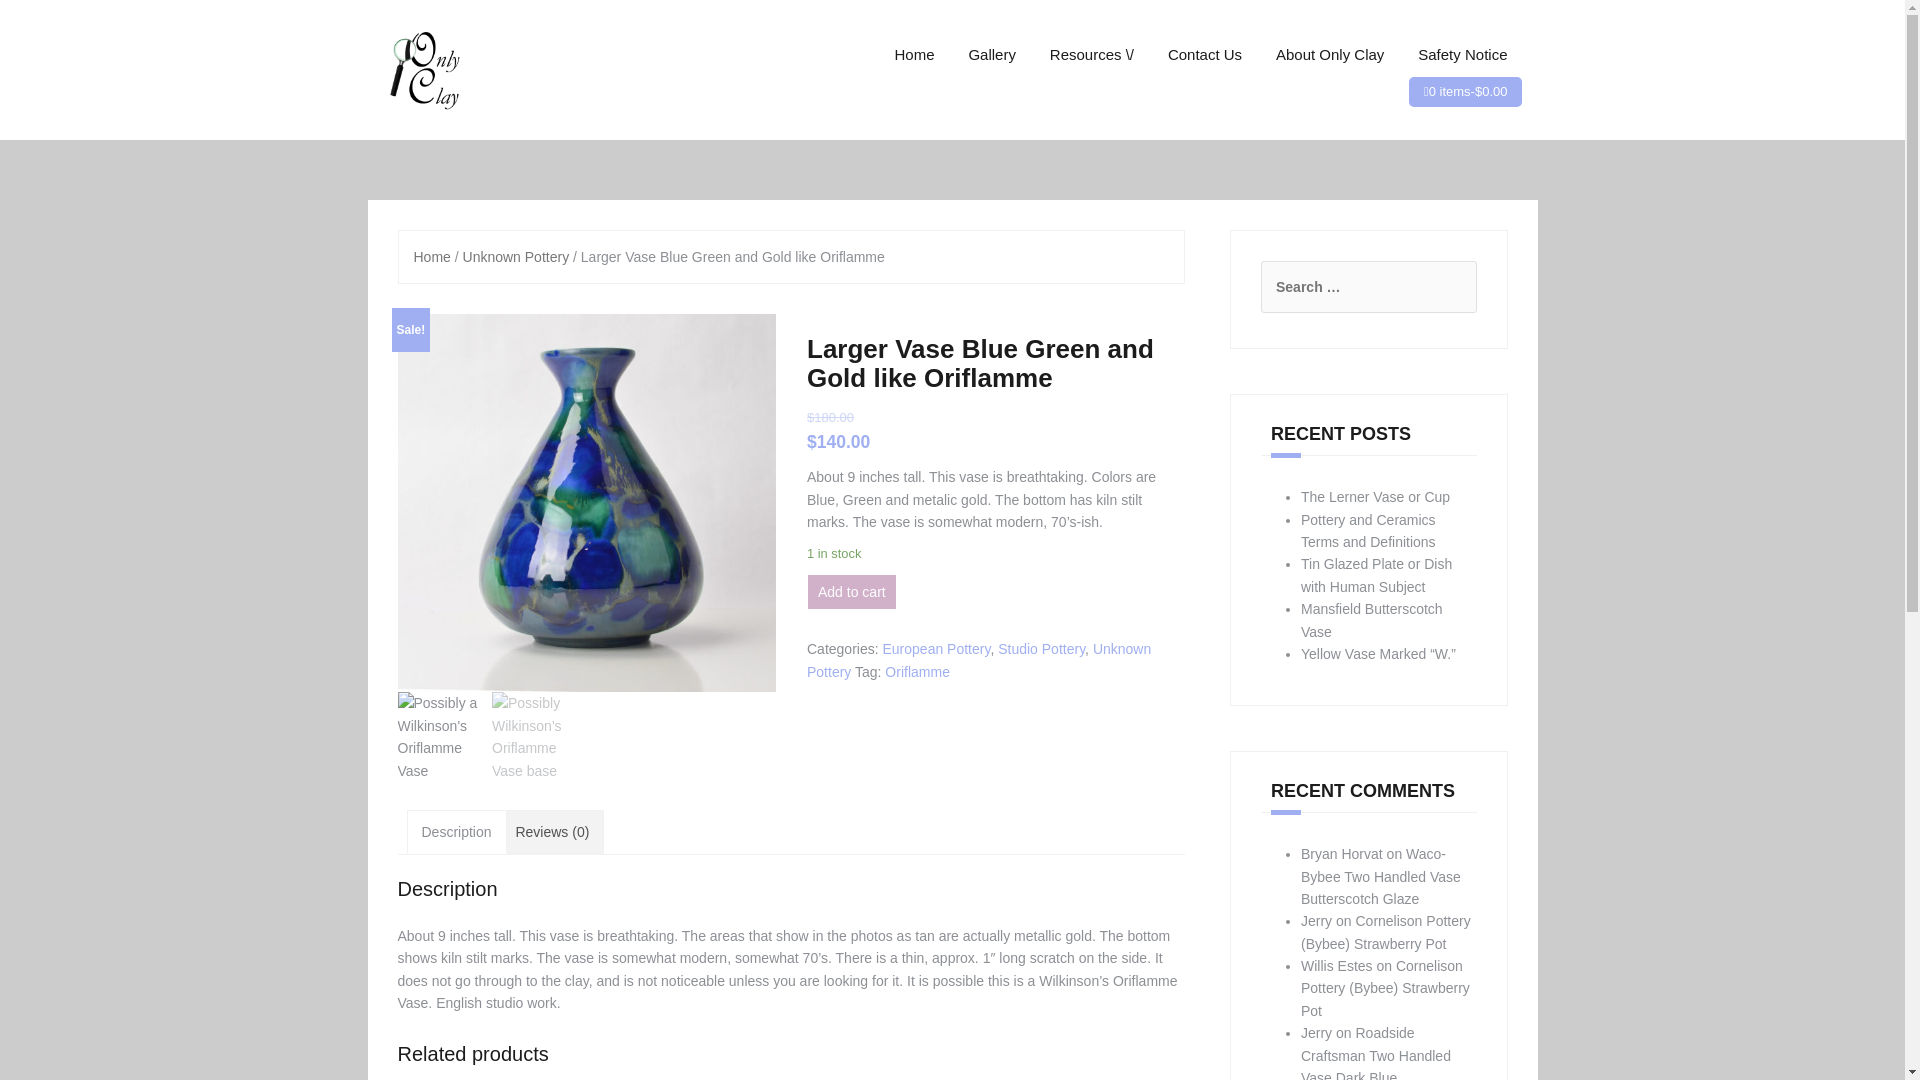 Image resolution: width=1920 pixels, height=1080 pixels. I want to click on Only Clay, so click(422, 68).